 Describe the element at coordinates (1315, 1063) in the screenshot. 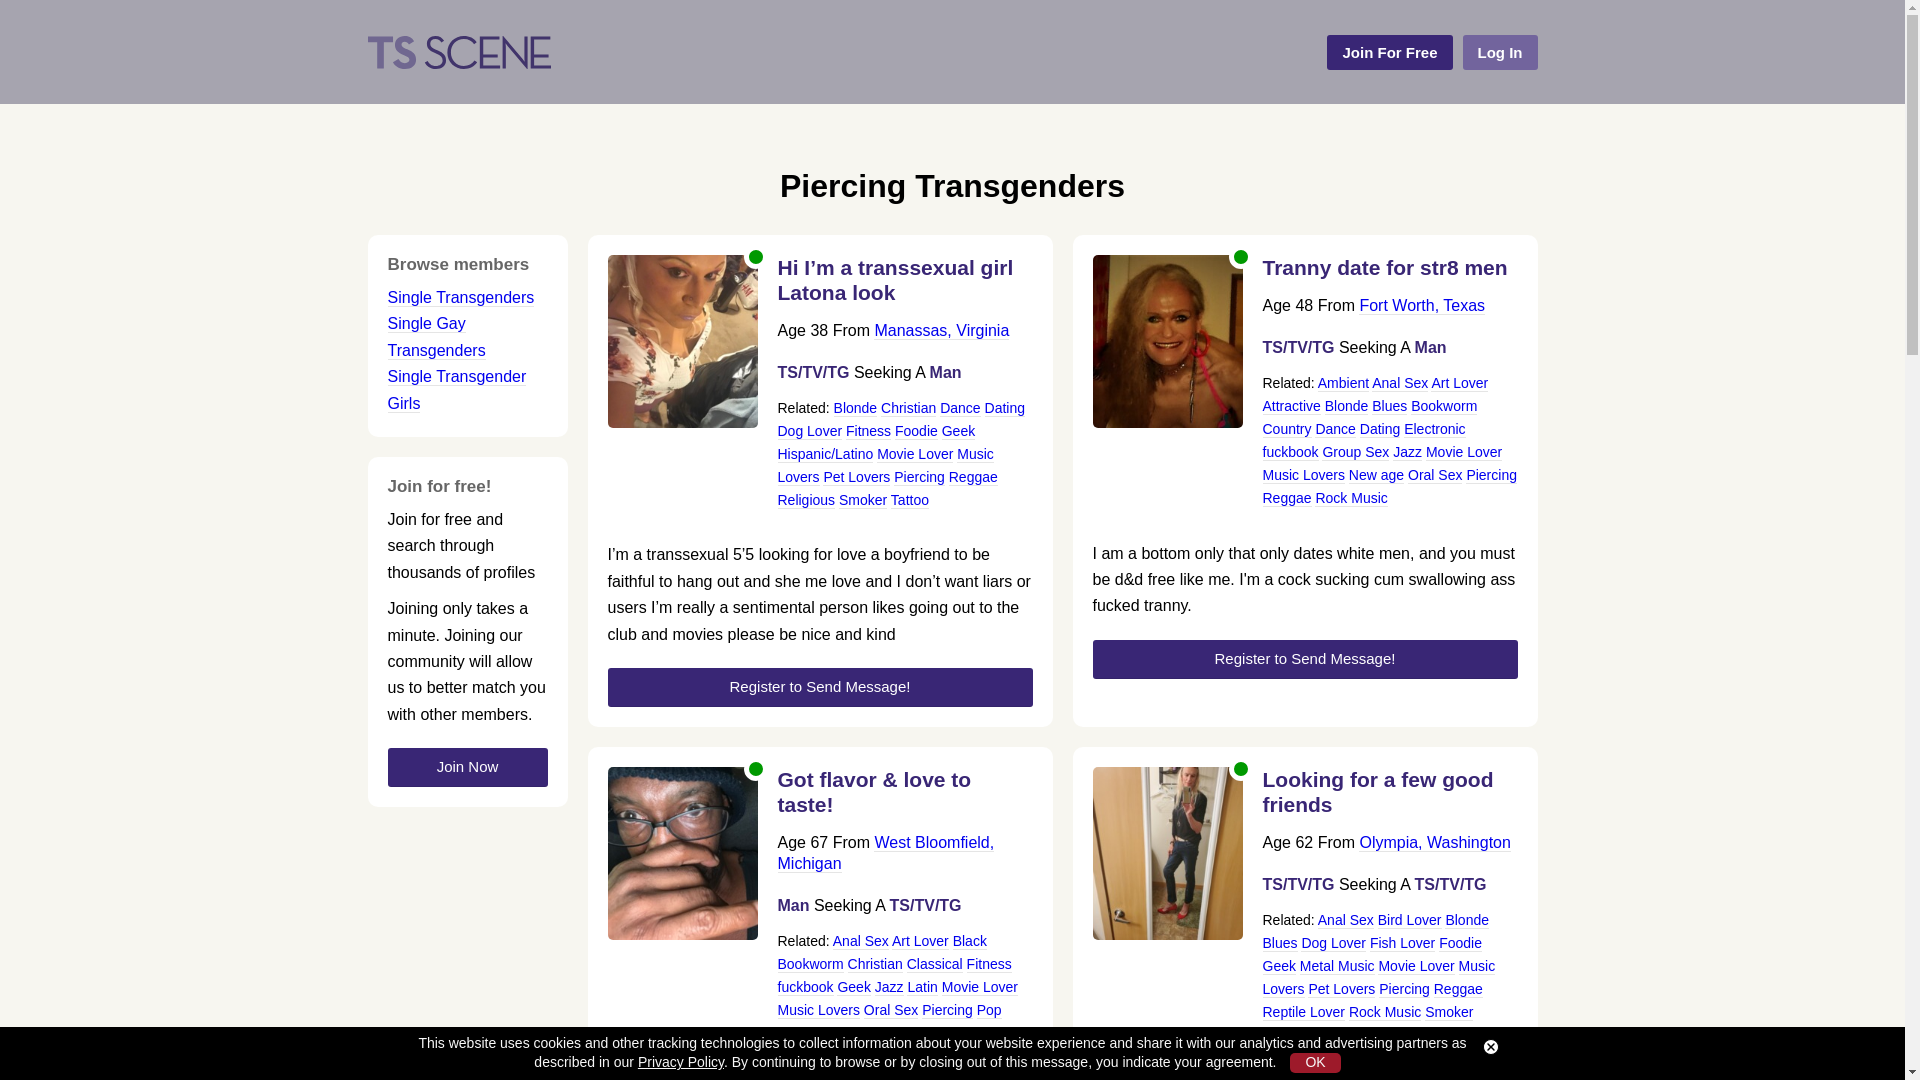

I see `OK` at that location.